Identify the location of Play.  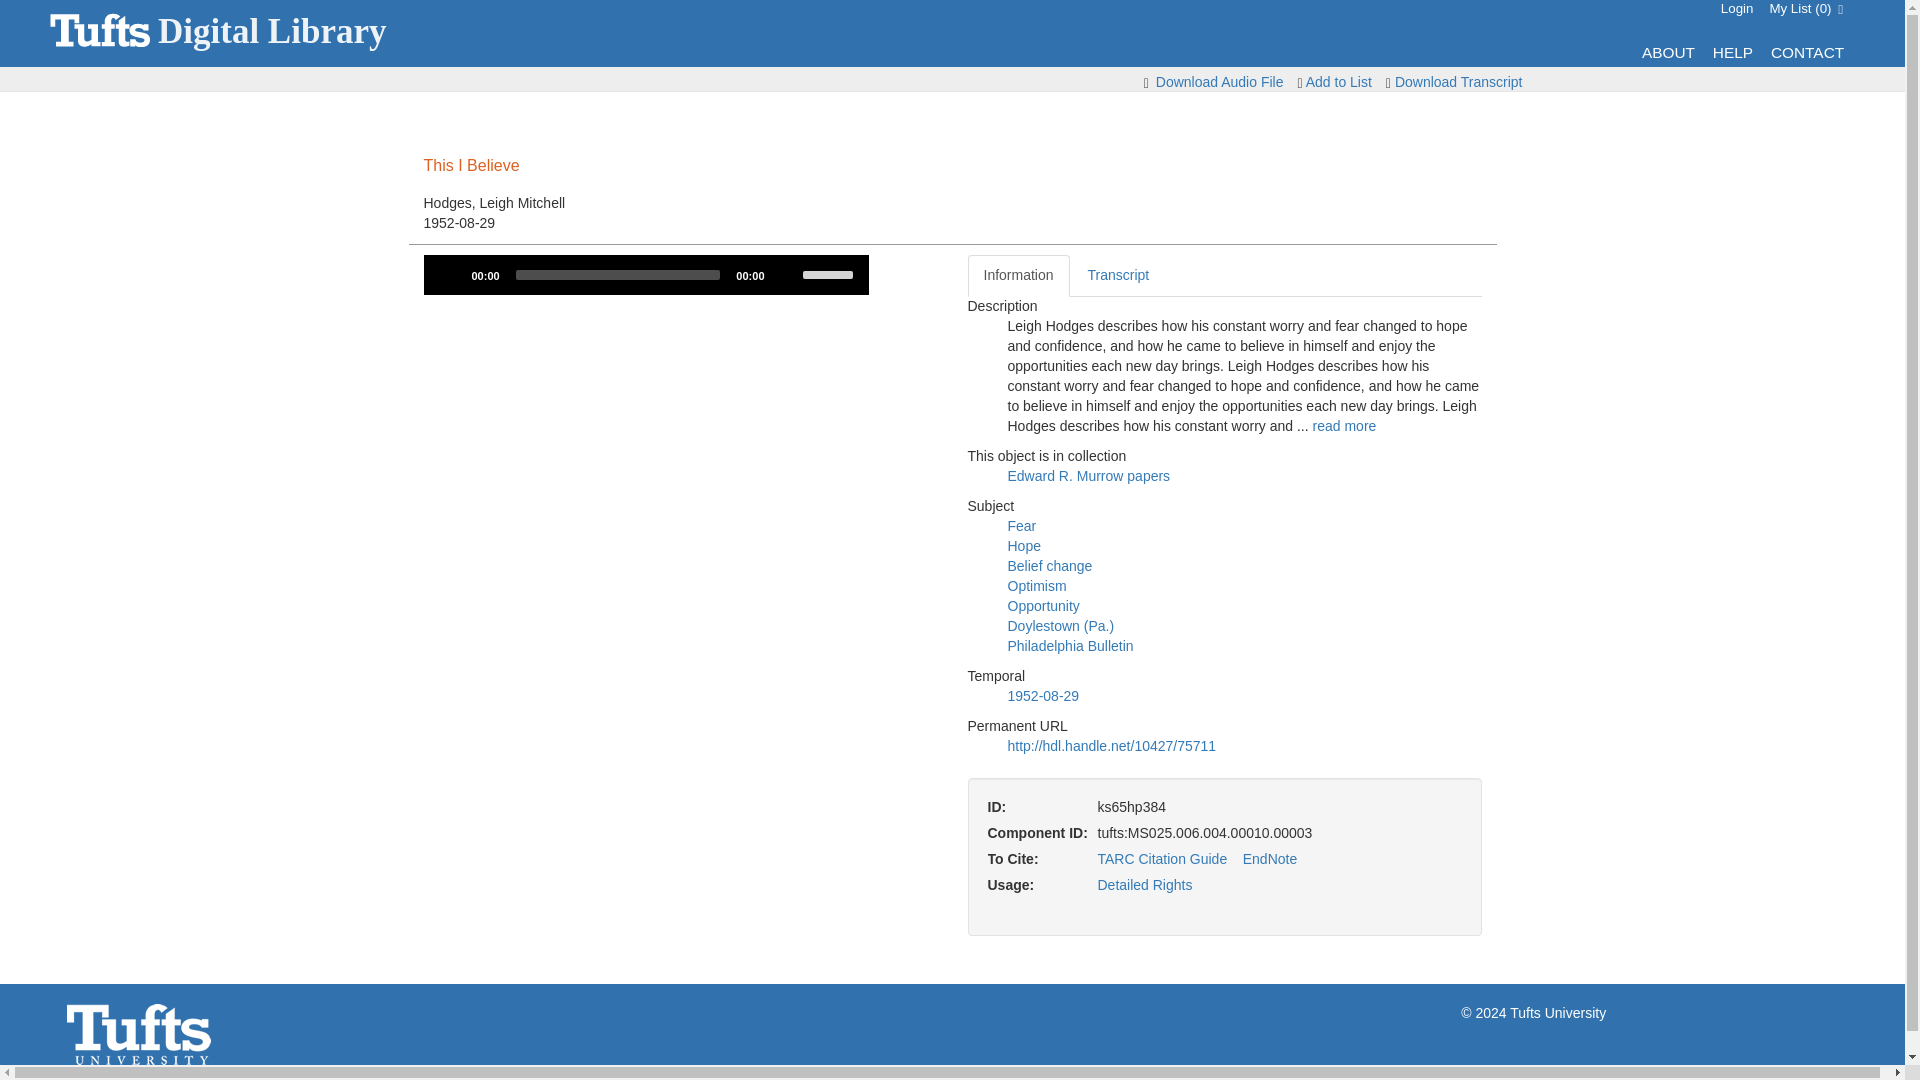
(450, 274).